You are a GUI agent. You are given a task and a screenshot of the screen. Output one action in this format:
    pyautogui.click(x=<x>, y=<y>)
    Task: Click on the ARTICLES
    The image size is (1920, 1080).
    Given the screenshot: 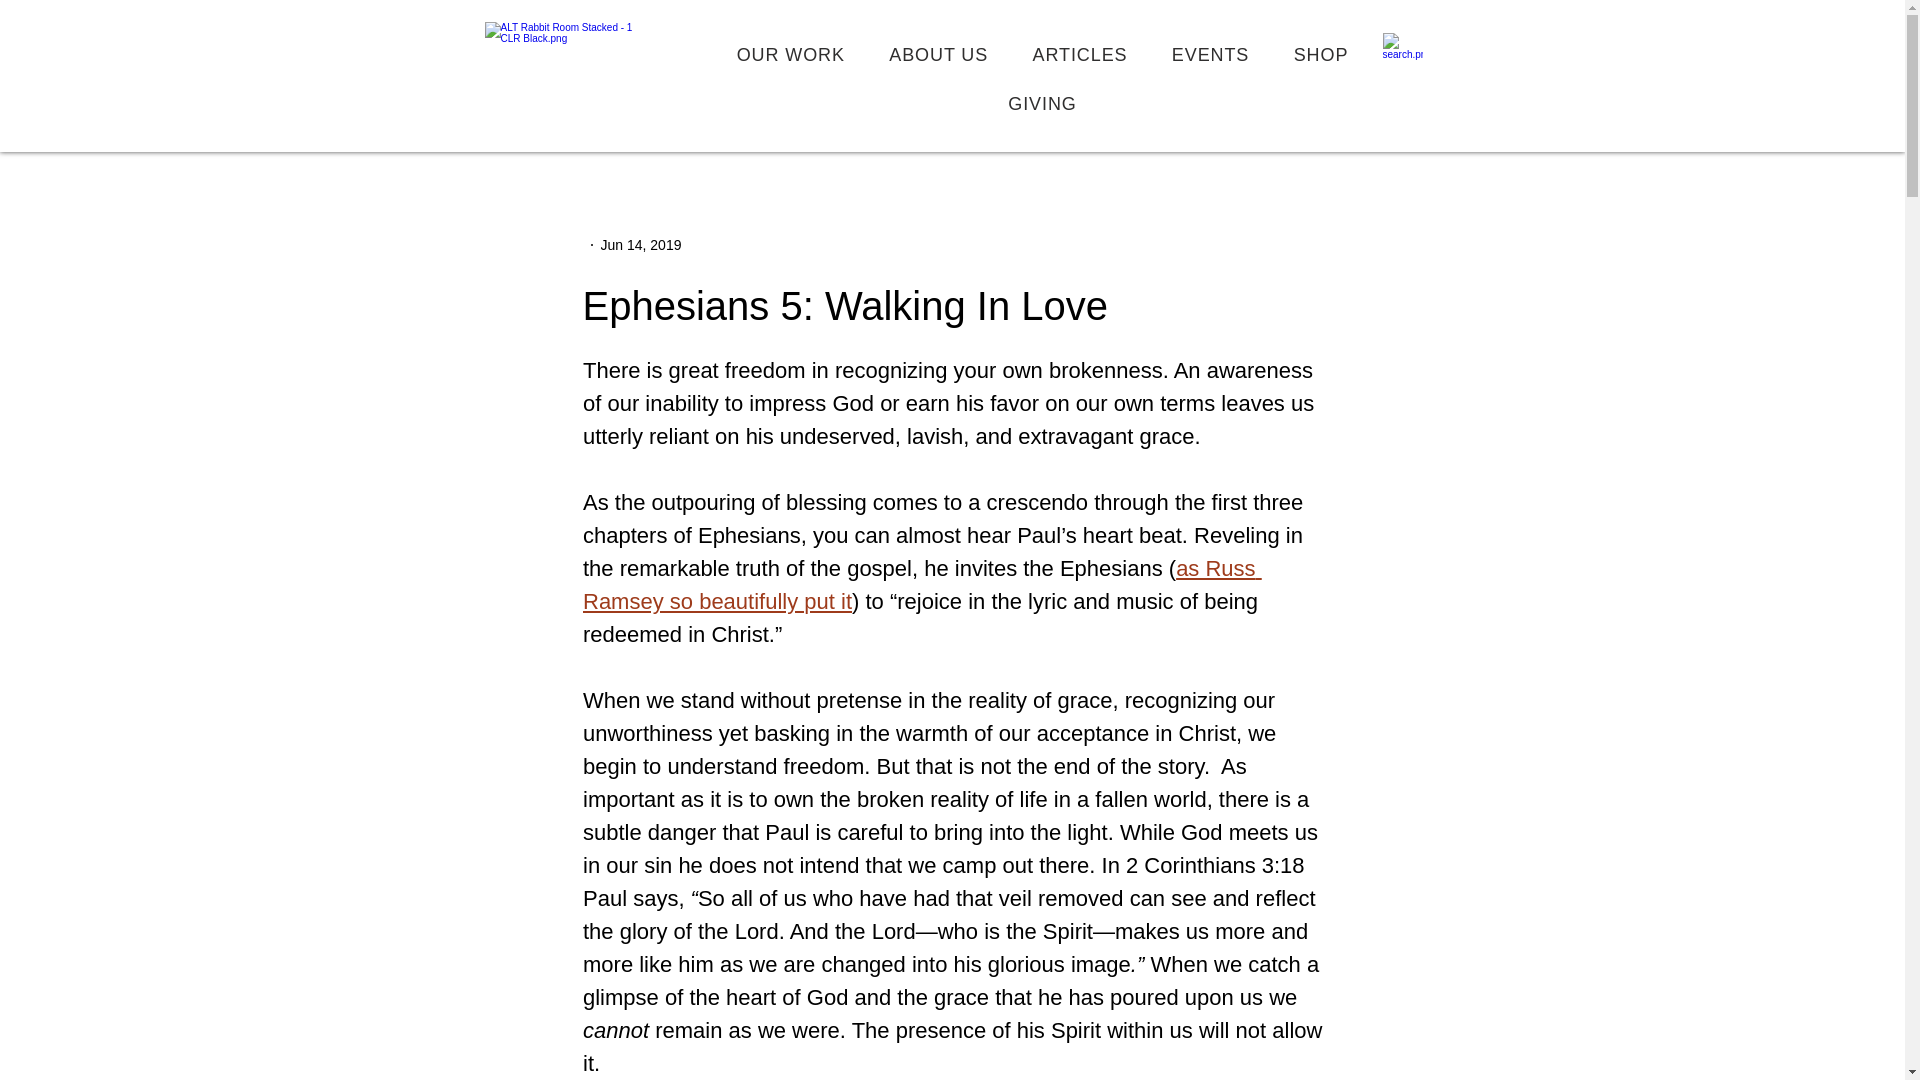 What is the action you would take?
    pyautogui.click(x=1078, y=54)
    